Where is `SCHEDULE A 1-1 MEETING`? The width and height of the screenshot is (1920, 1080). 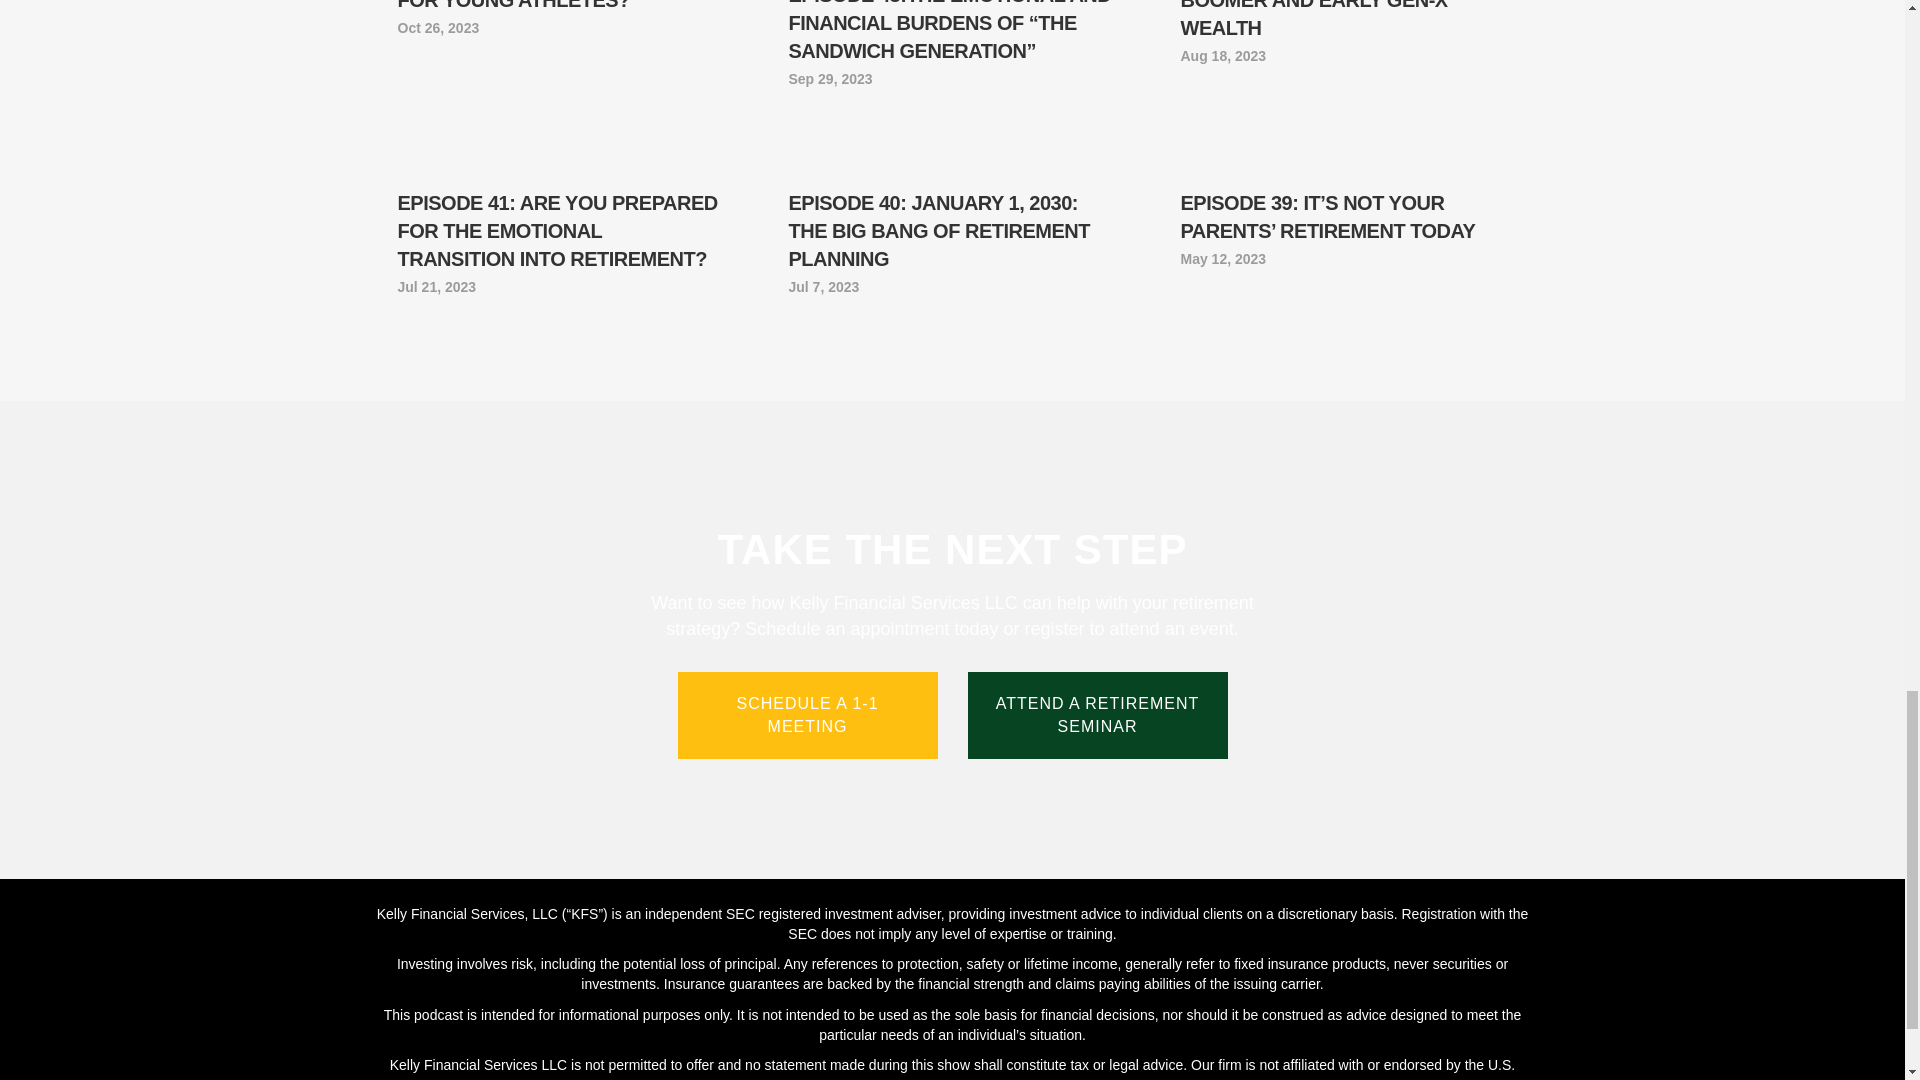
SCHEDULE A 1-1 MEETING is located at coordinates (808, 714).